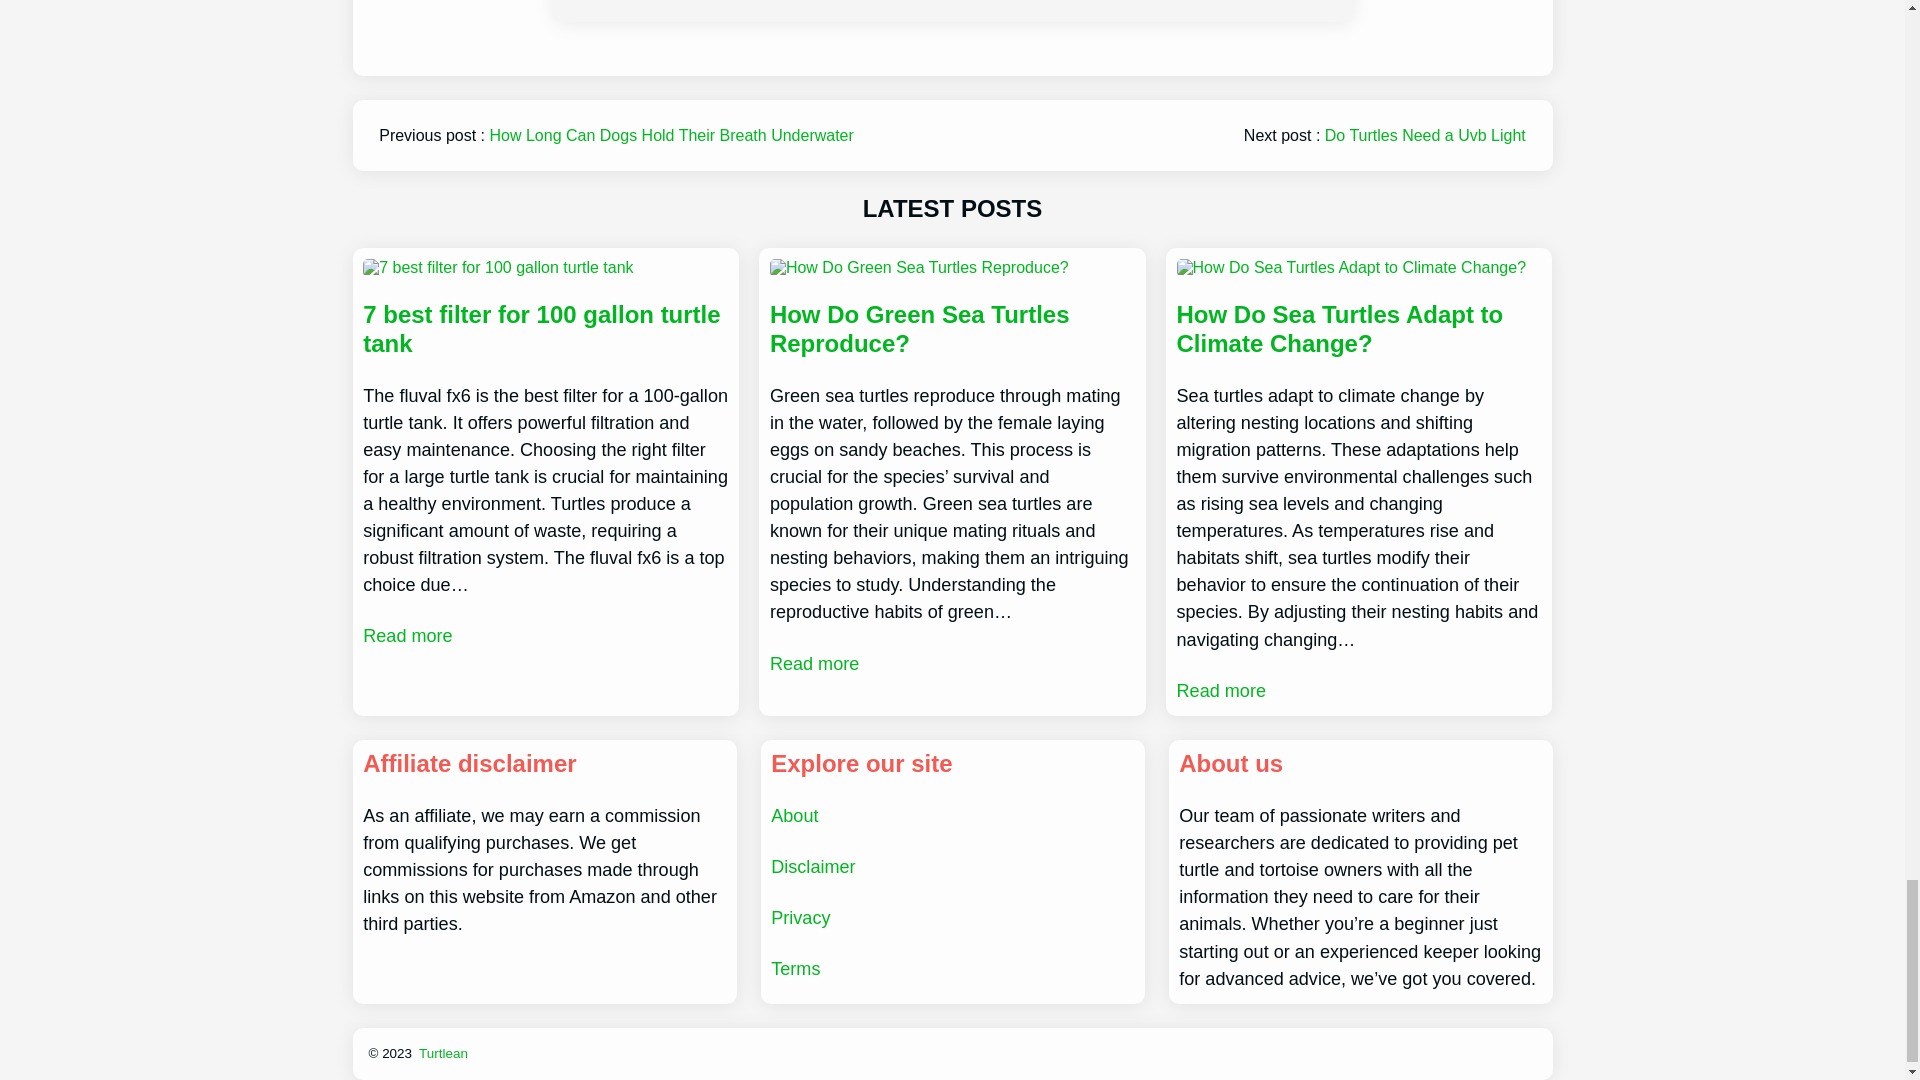 This screenshot has height=1080, width=1920. I want to click on 7 best filter for 100 gallon turtle tank, so click(544, 330).